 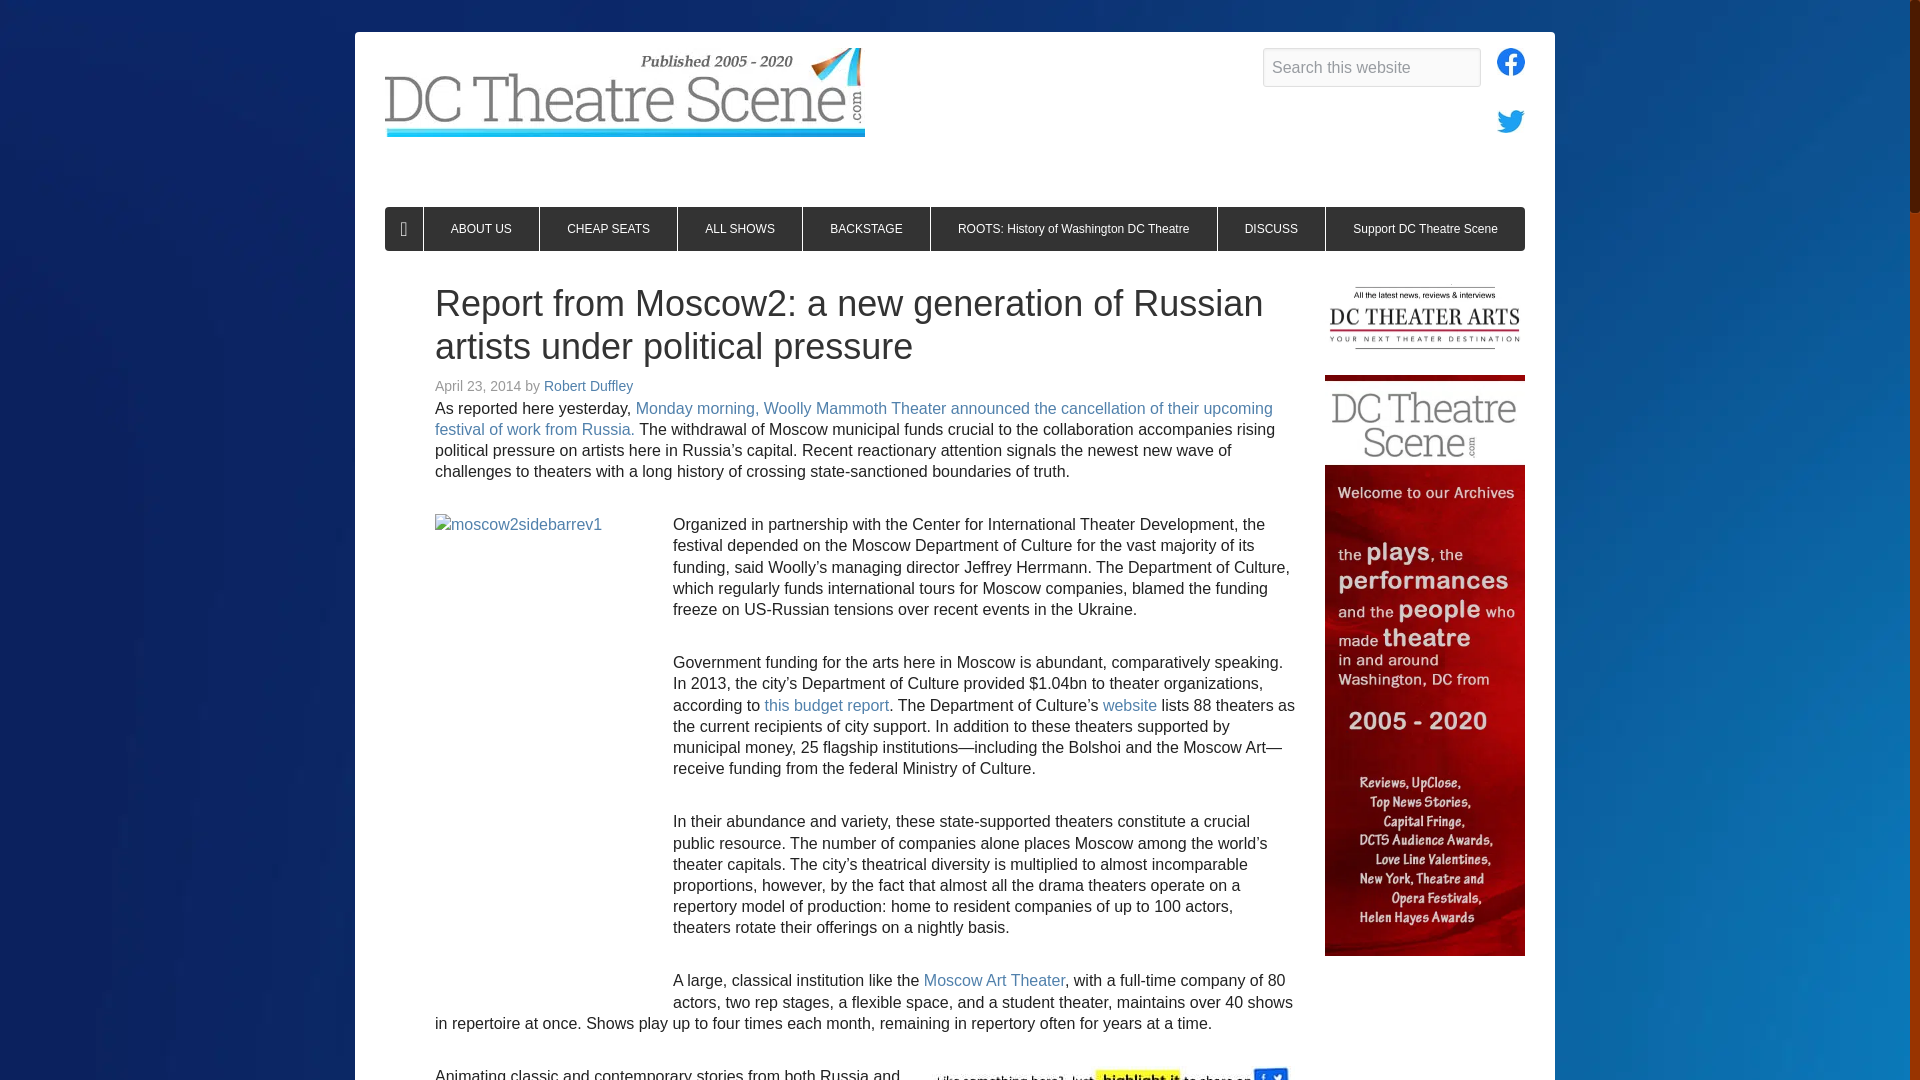 What do you see at coordinates (1272, 228) in the screenshot?
I see `DISCUSS` at bounding box center [1272, 228].